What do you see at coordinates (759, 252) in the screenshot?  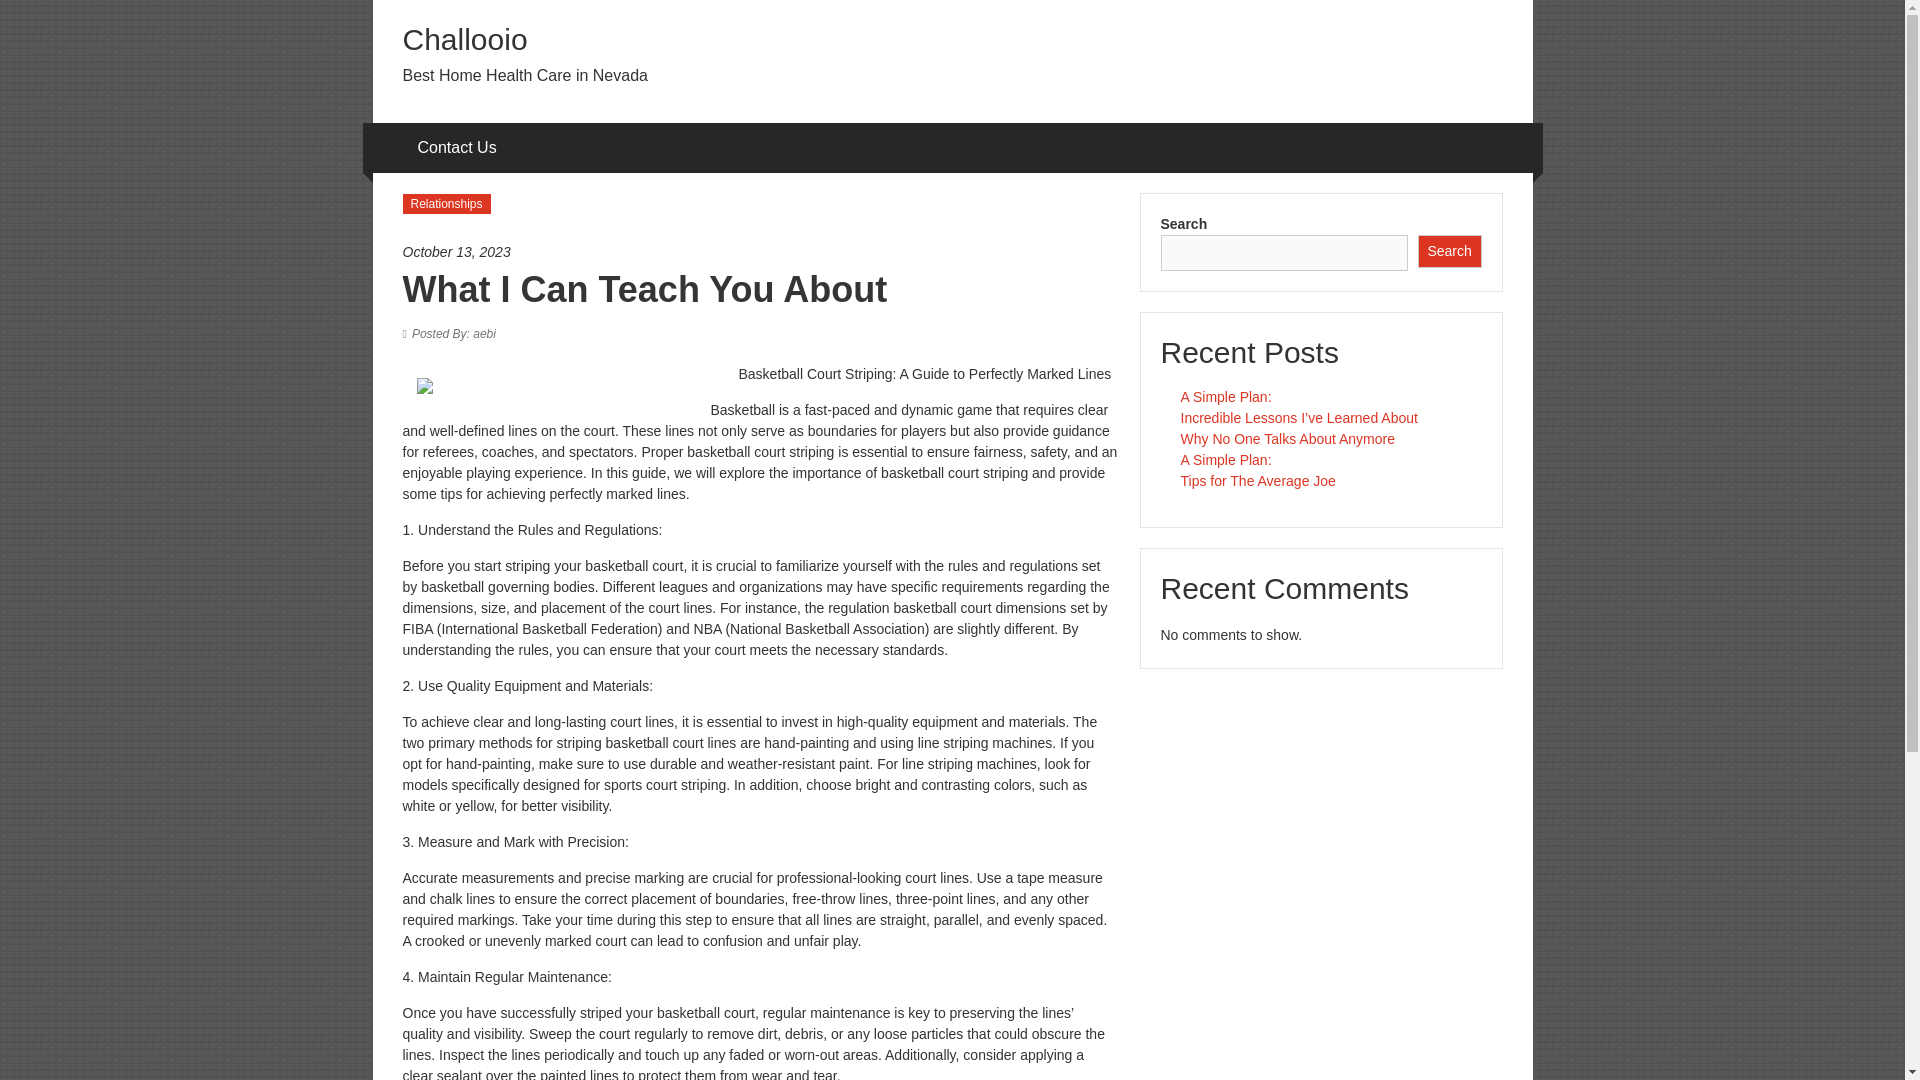 I see `October 13, 2023` at bounding box center [759, 252].